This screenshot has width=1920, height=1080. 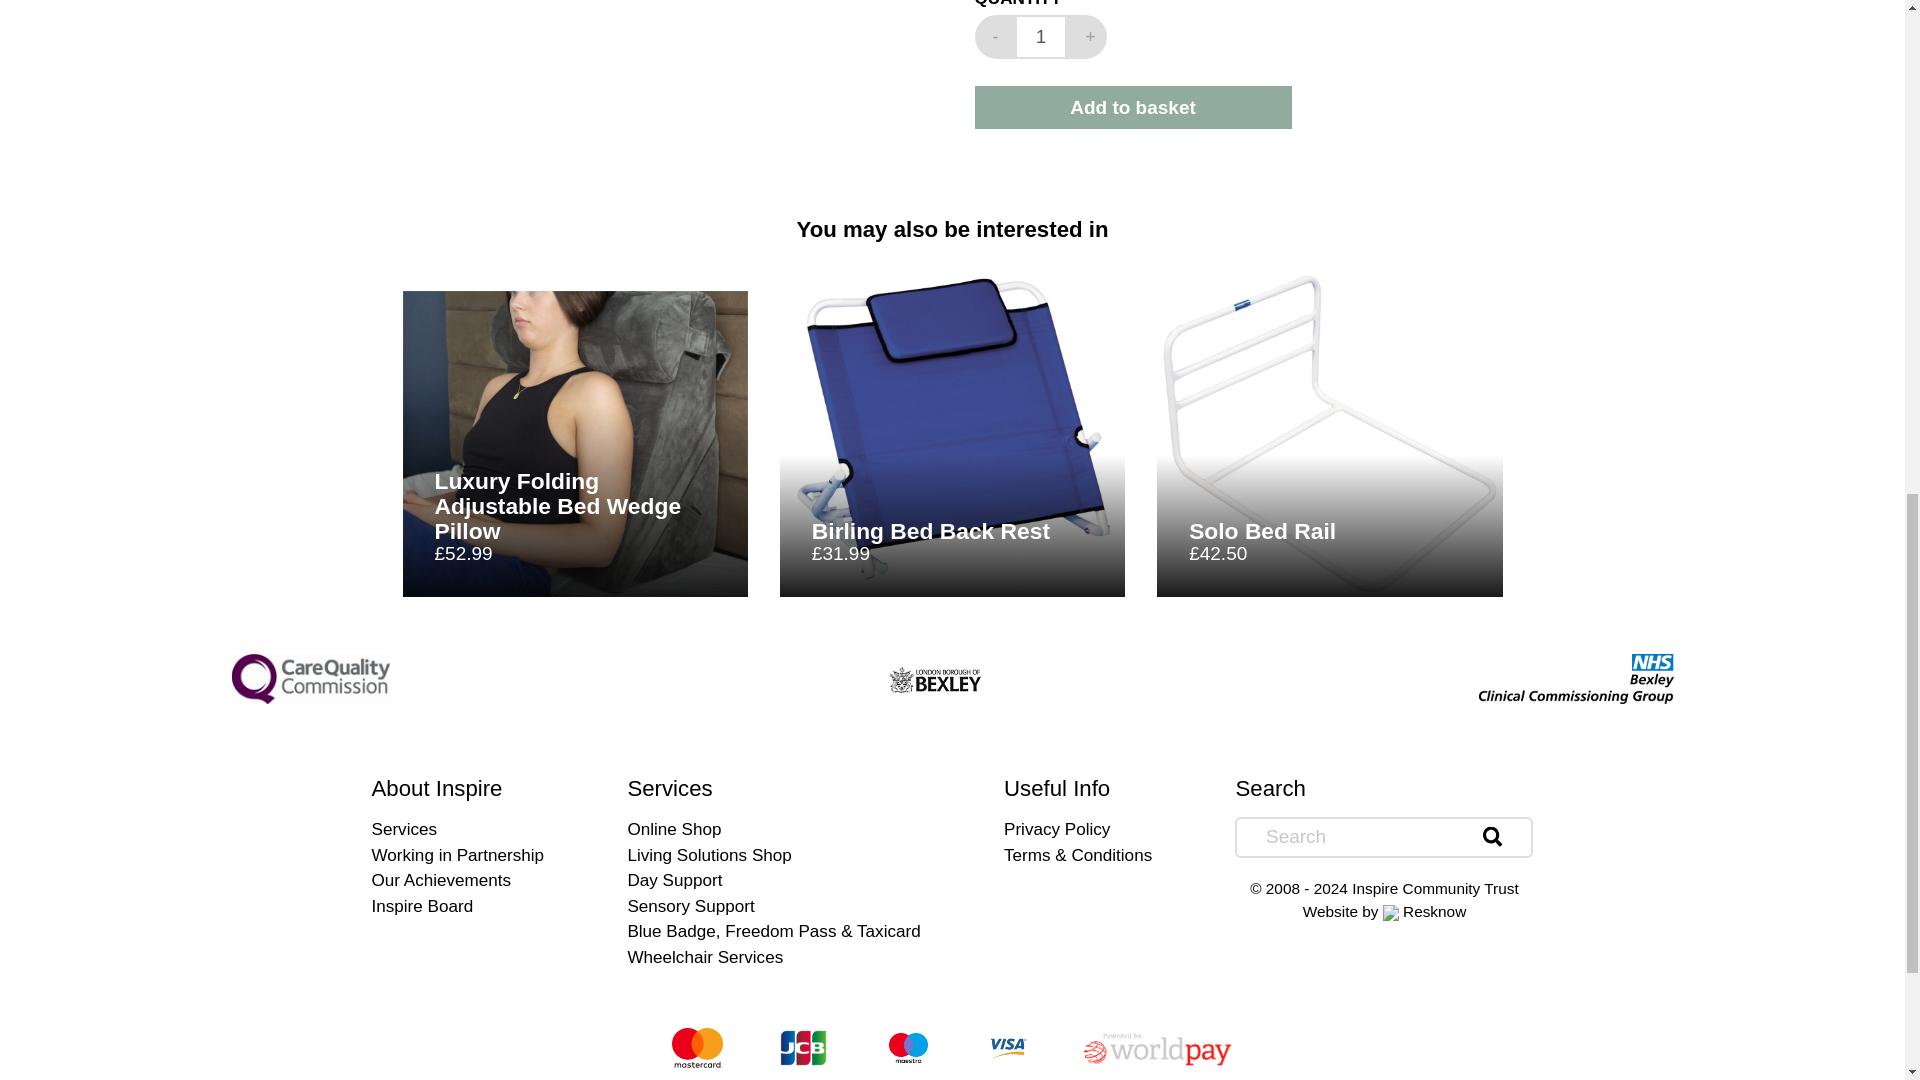 What do you see at coordinates (1040, 37) in the screenshot?
I see `Qty` at bounding box center [1040, 37].